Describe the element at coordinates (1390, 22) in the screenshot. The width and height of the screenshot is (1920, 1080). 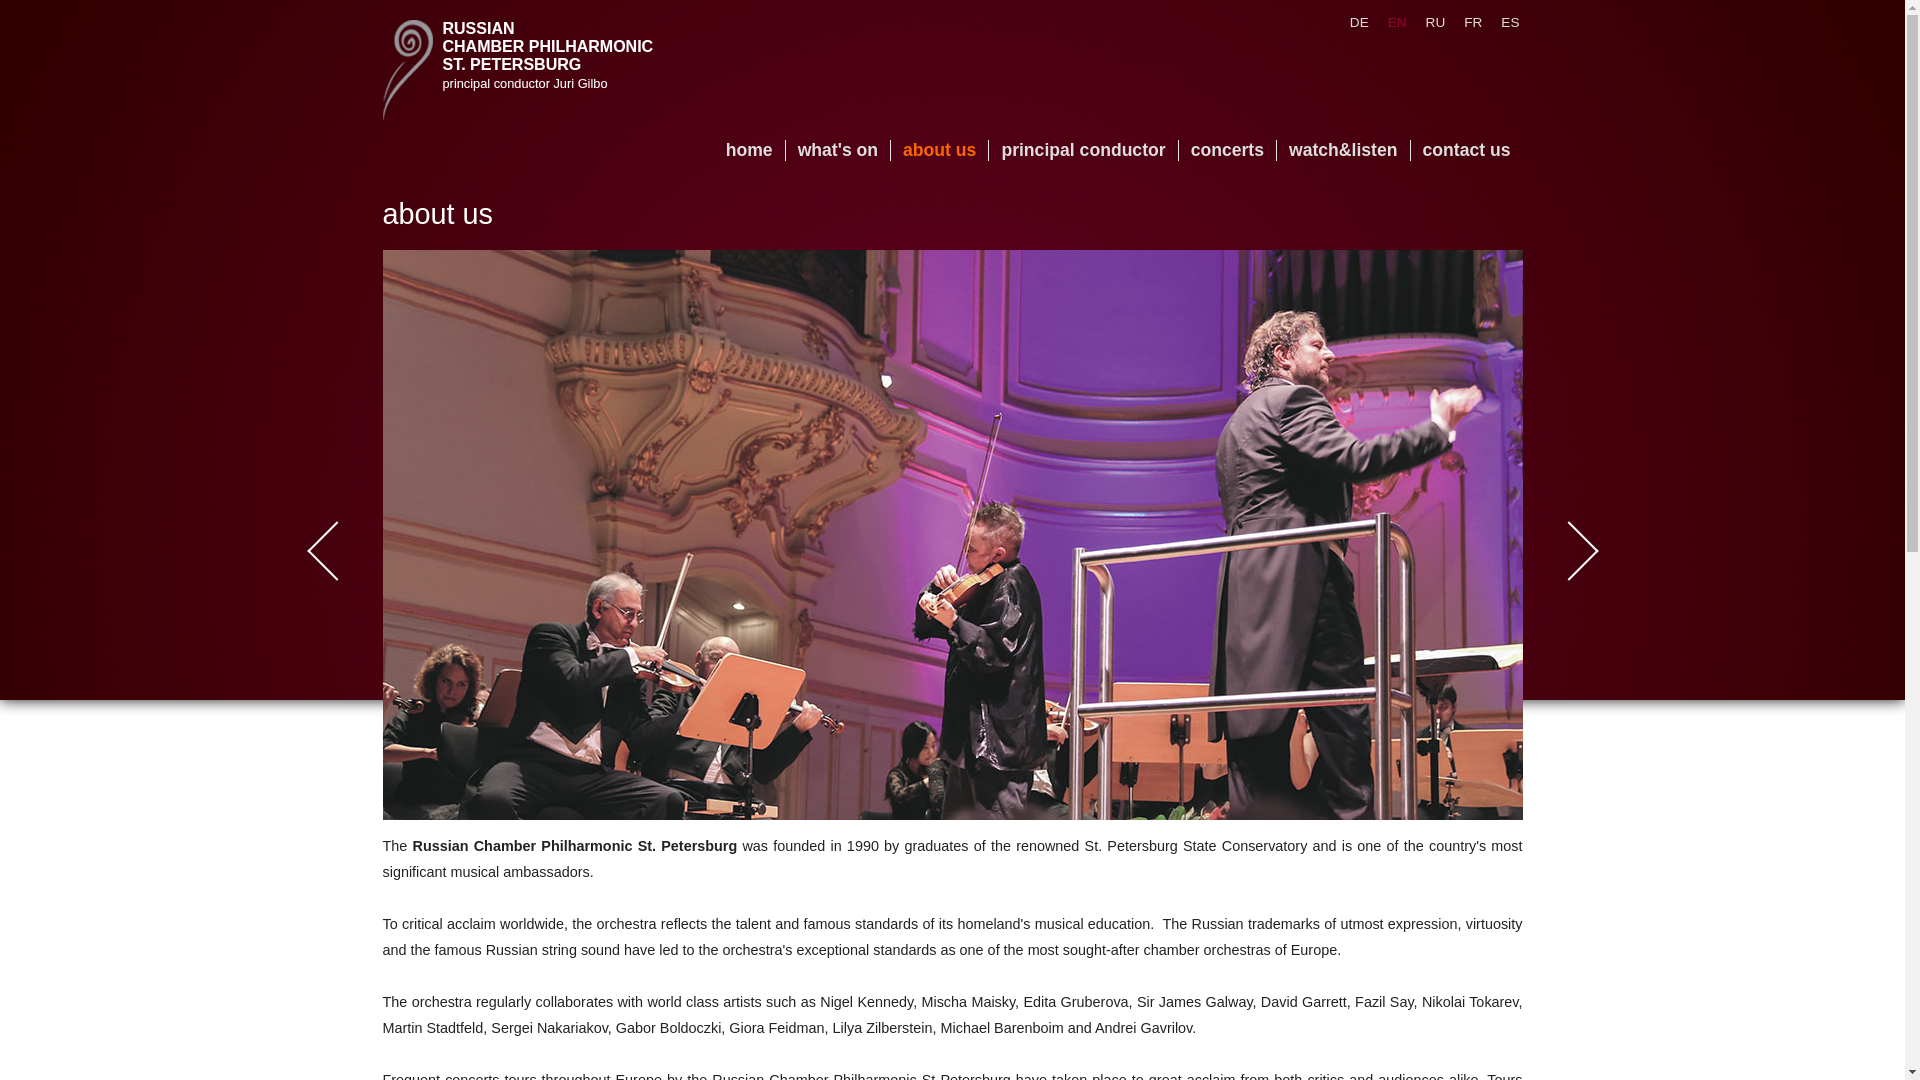
I see `EN` at that location.